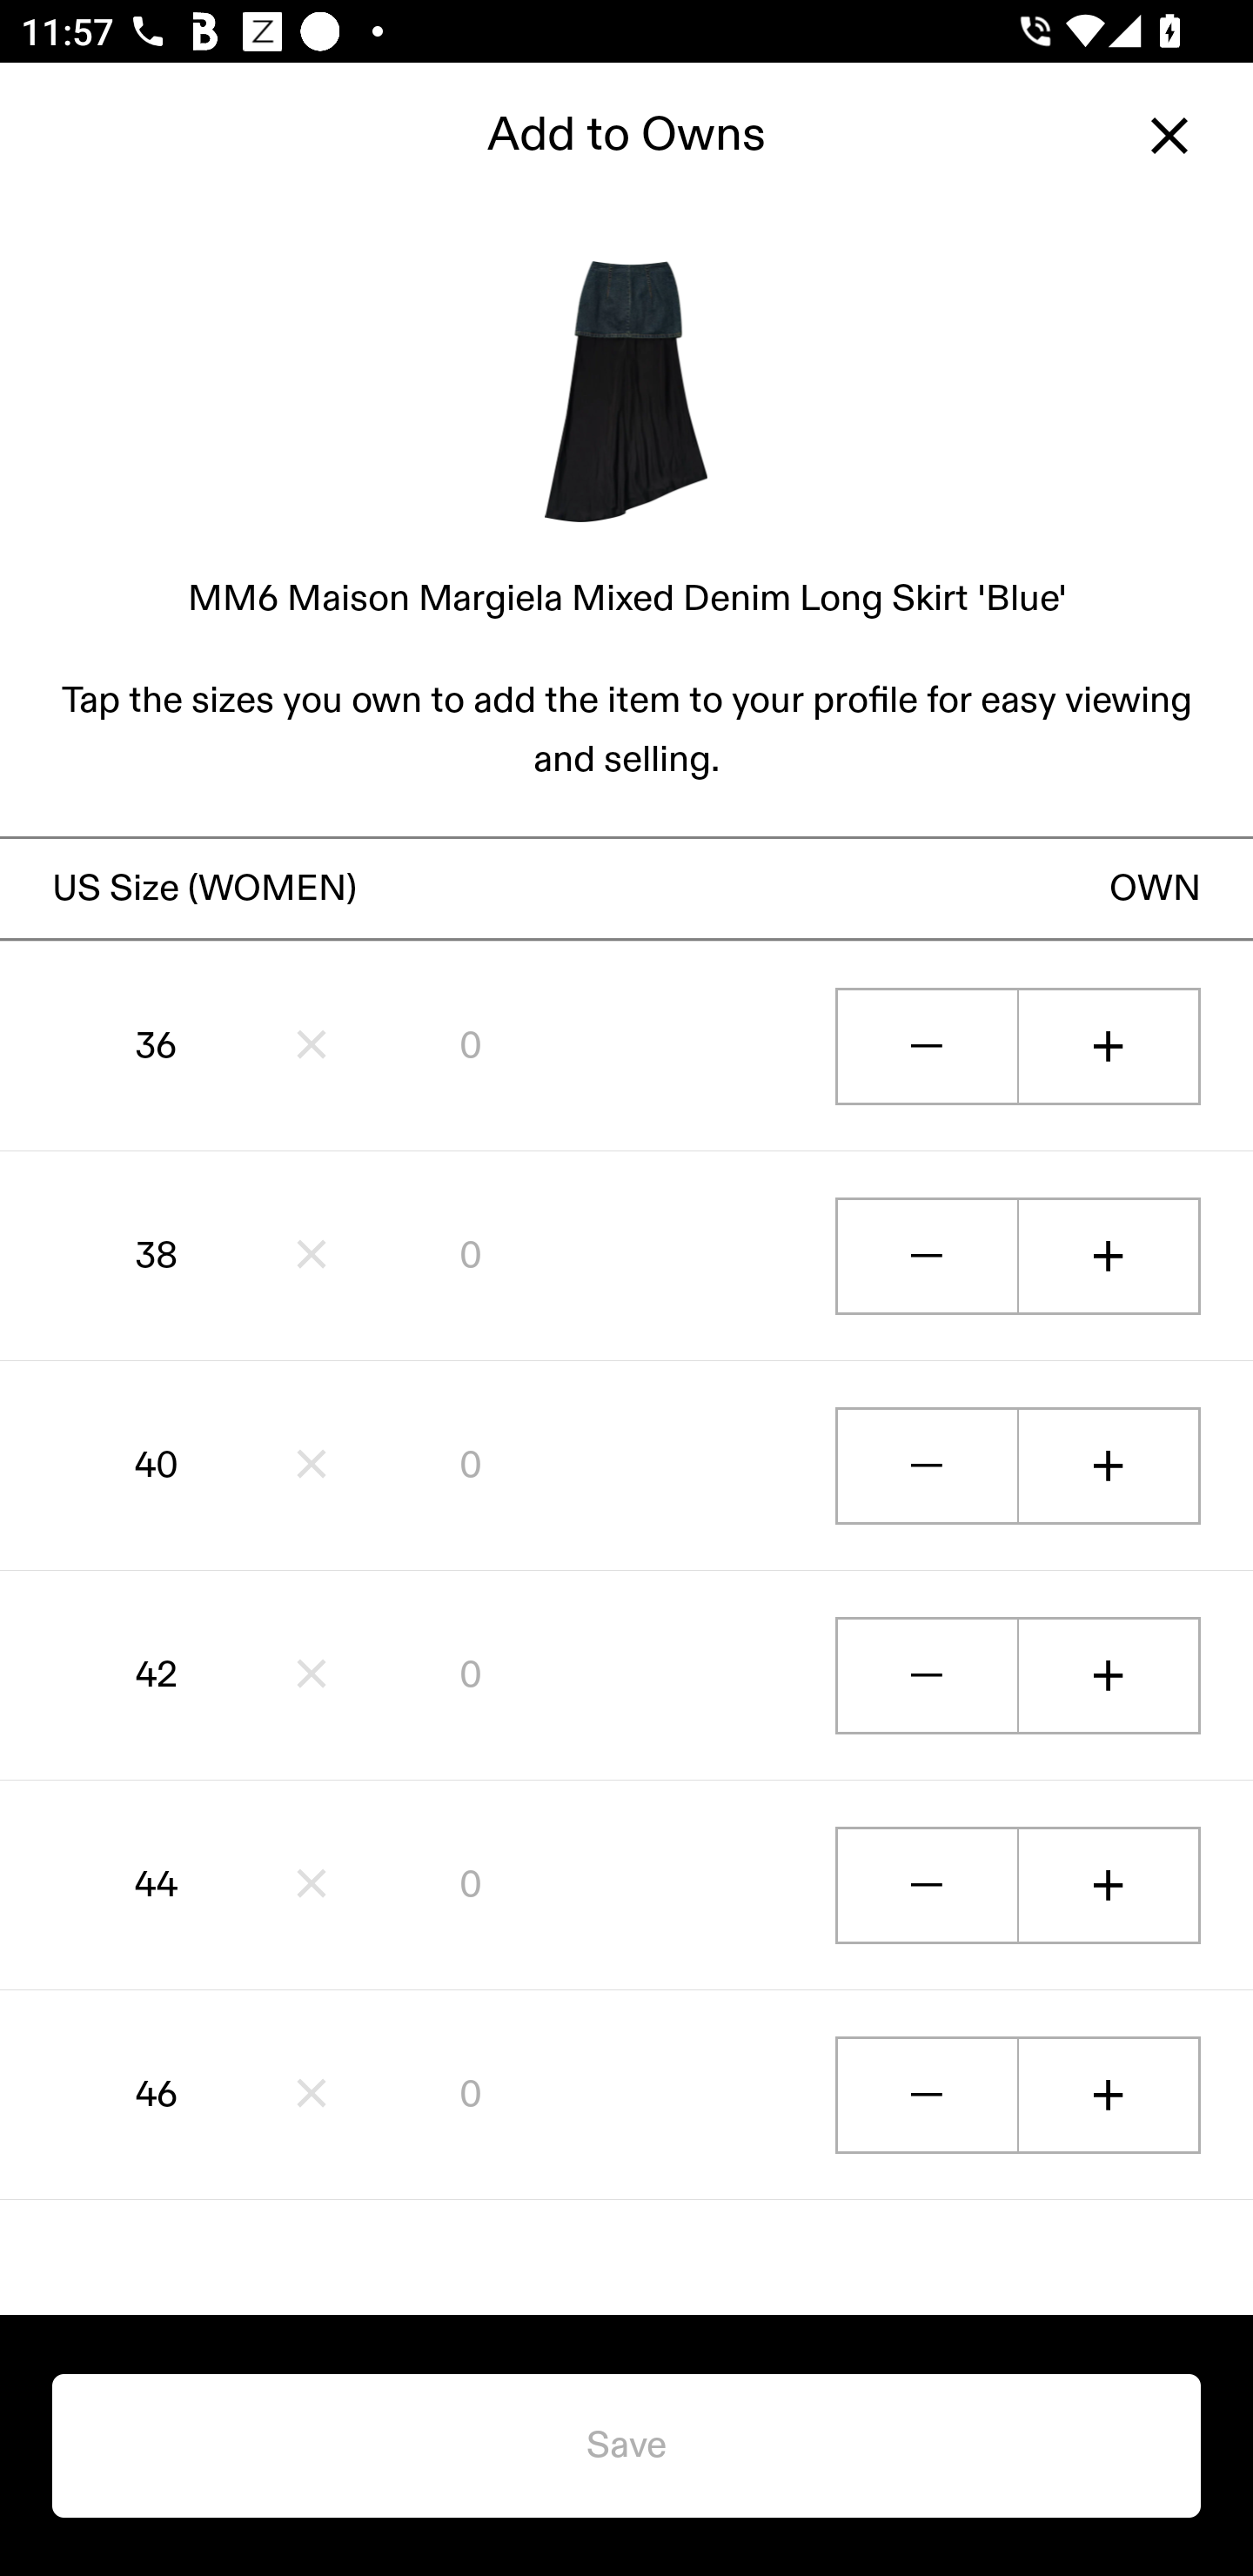 Image resolution: width=1253 pixels, height=2576 pixels. I want to click on Save, so click(626, 2445).